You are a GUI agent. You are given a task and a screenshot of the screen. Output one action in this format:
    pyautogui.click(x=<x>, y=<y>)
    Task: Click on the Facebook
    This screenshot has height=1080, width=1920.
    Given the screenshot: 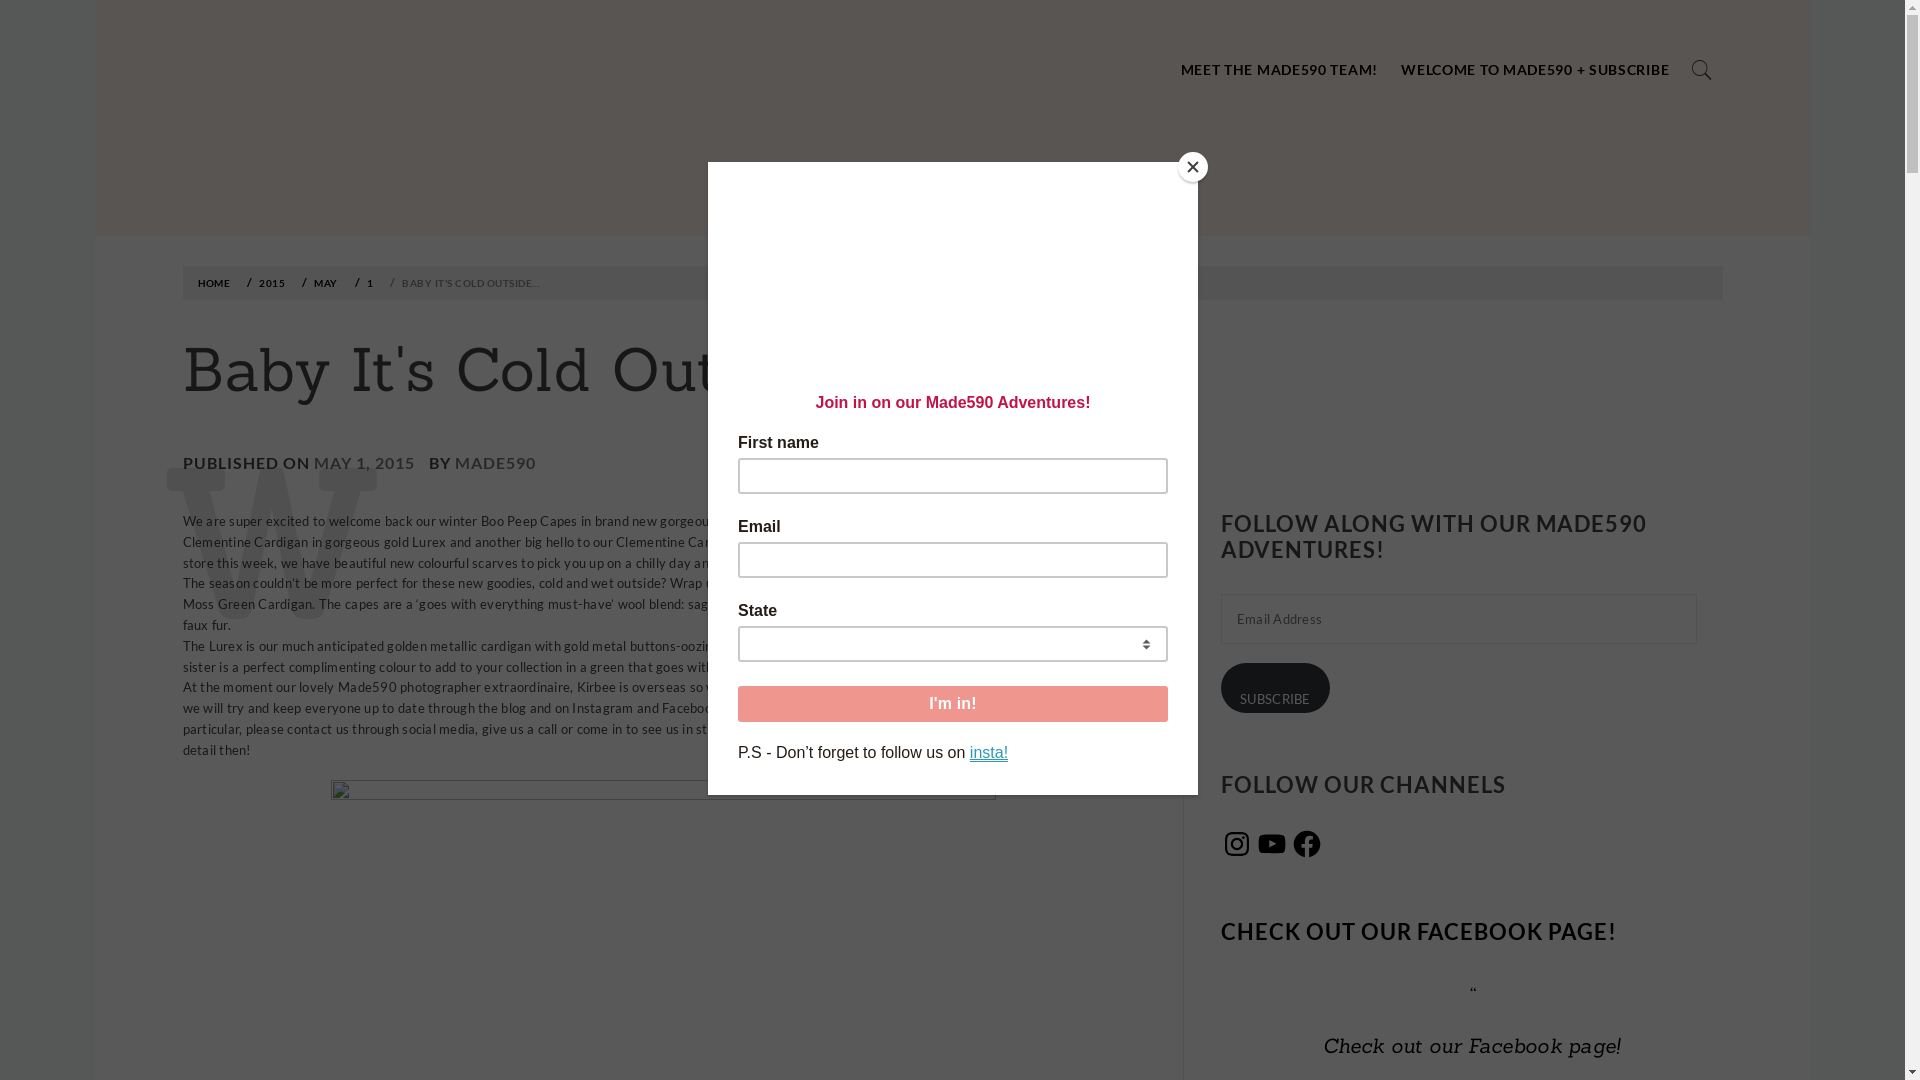 What is the action you would take?
    pyautogui.click(x=1307, y=844)
    